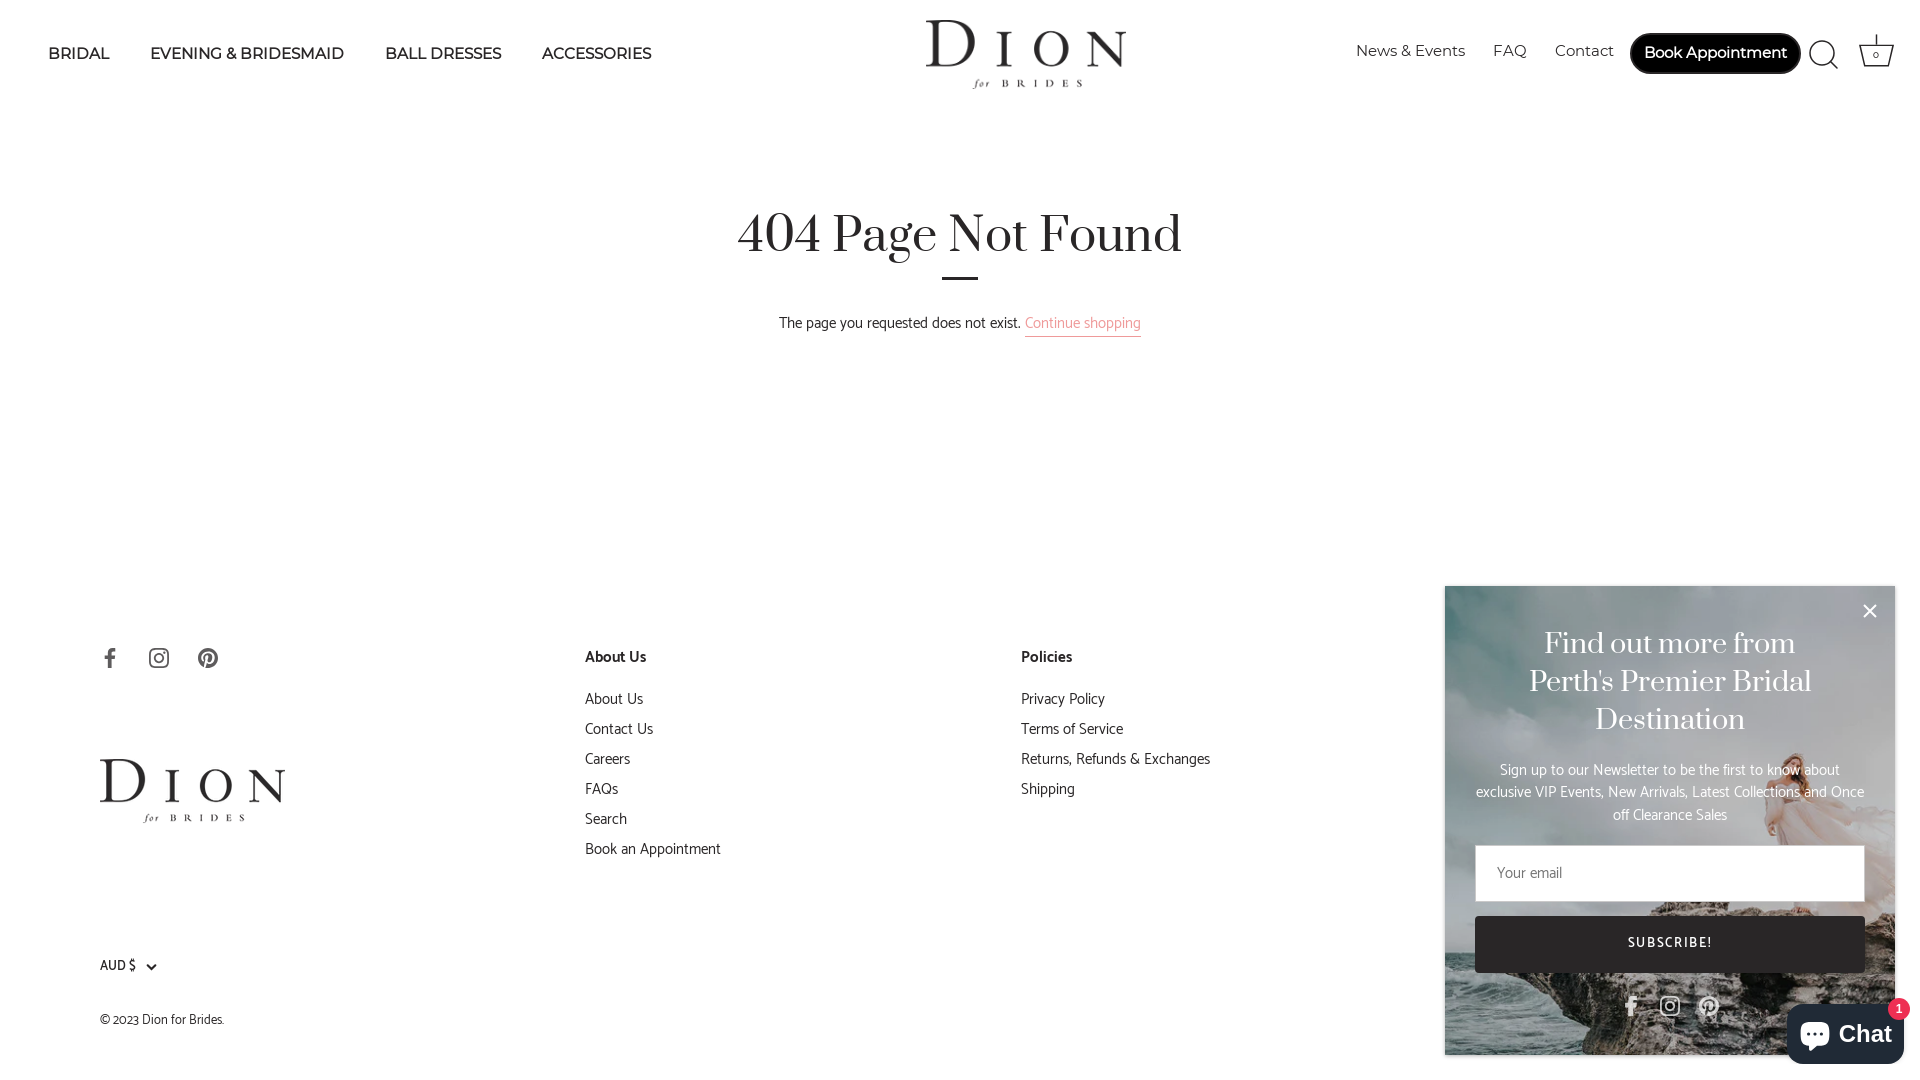 The width and height of the screenshot is (1920, 1080). What do you see at coordinates (1410, 52) in the screenshot?
I see `News & Events` at bounding box center [1410, 52].